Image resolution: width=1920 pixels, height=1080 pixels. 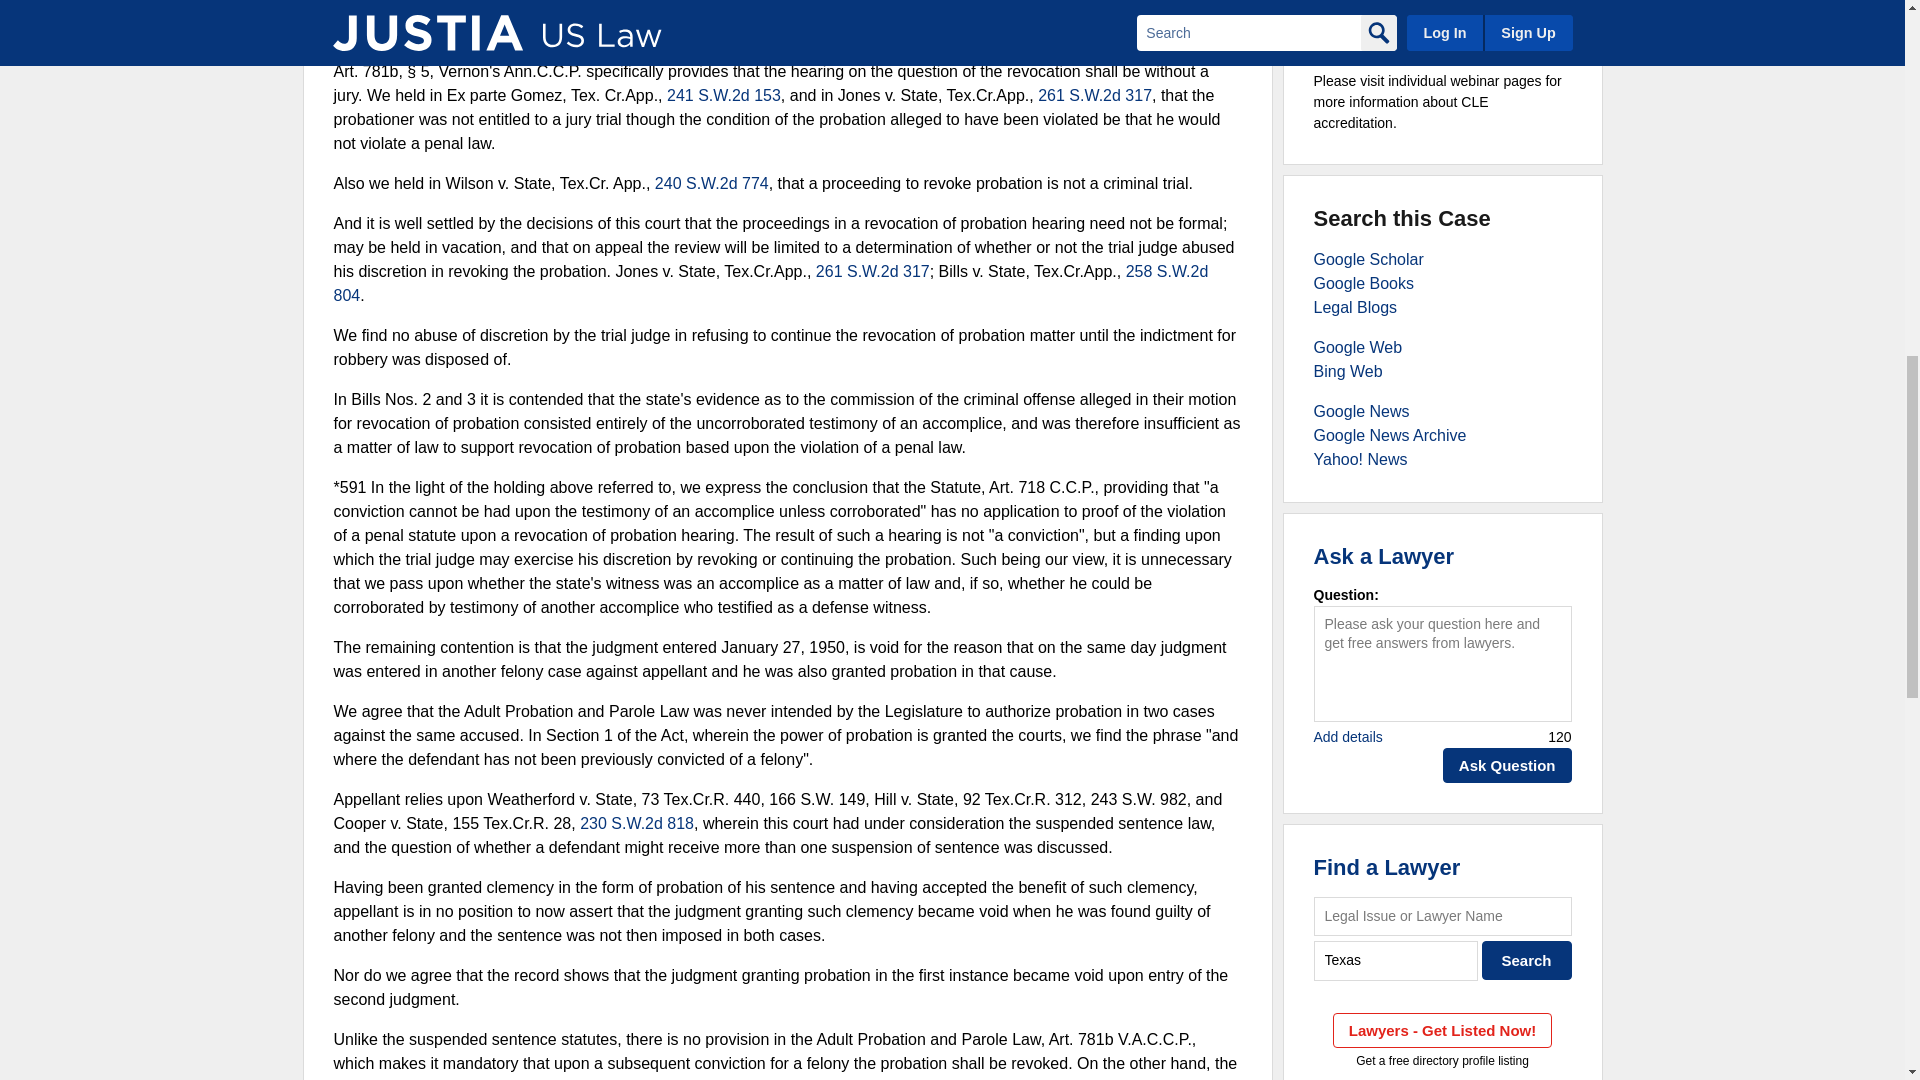 What do you see at coordinates (1527, 960) in the screenshot?
I see `Search` at bounding box center [1527, 960].